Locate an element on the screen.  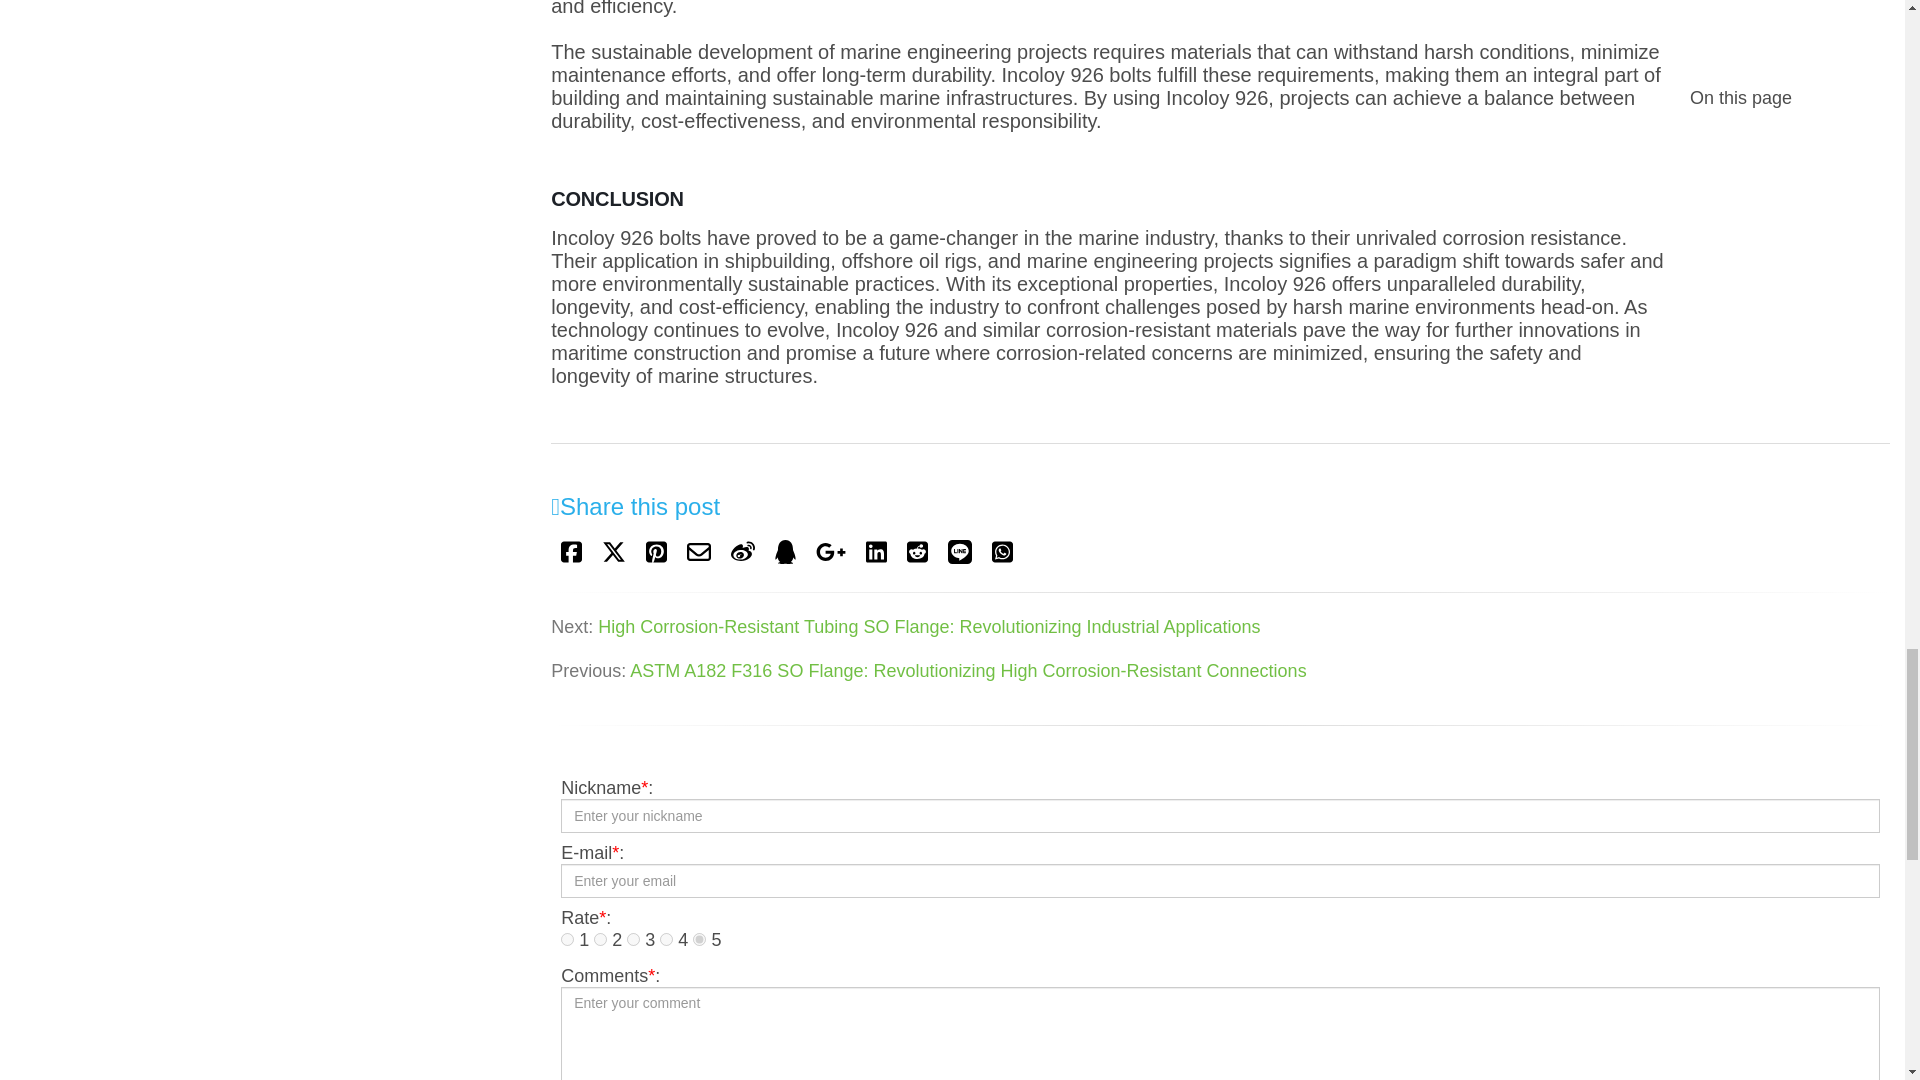
5 is located at coordinates (700, 940).